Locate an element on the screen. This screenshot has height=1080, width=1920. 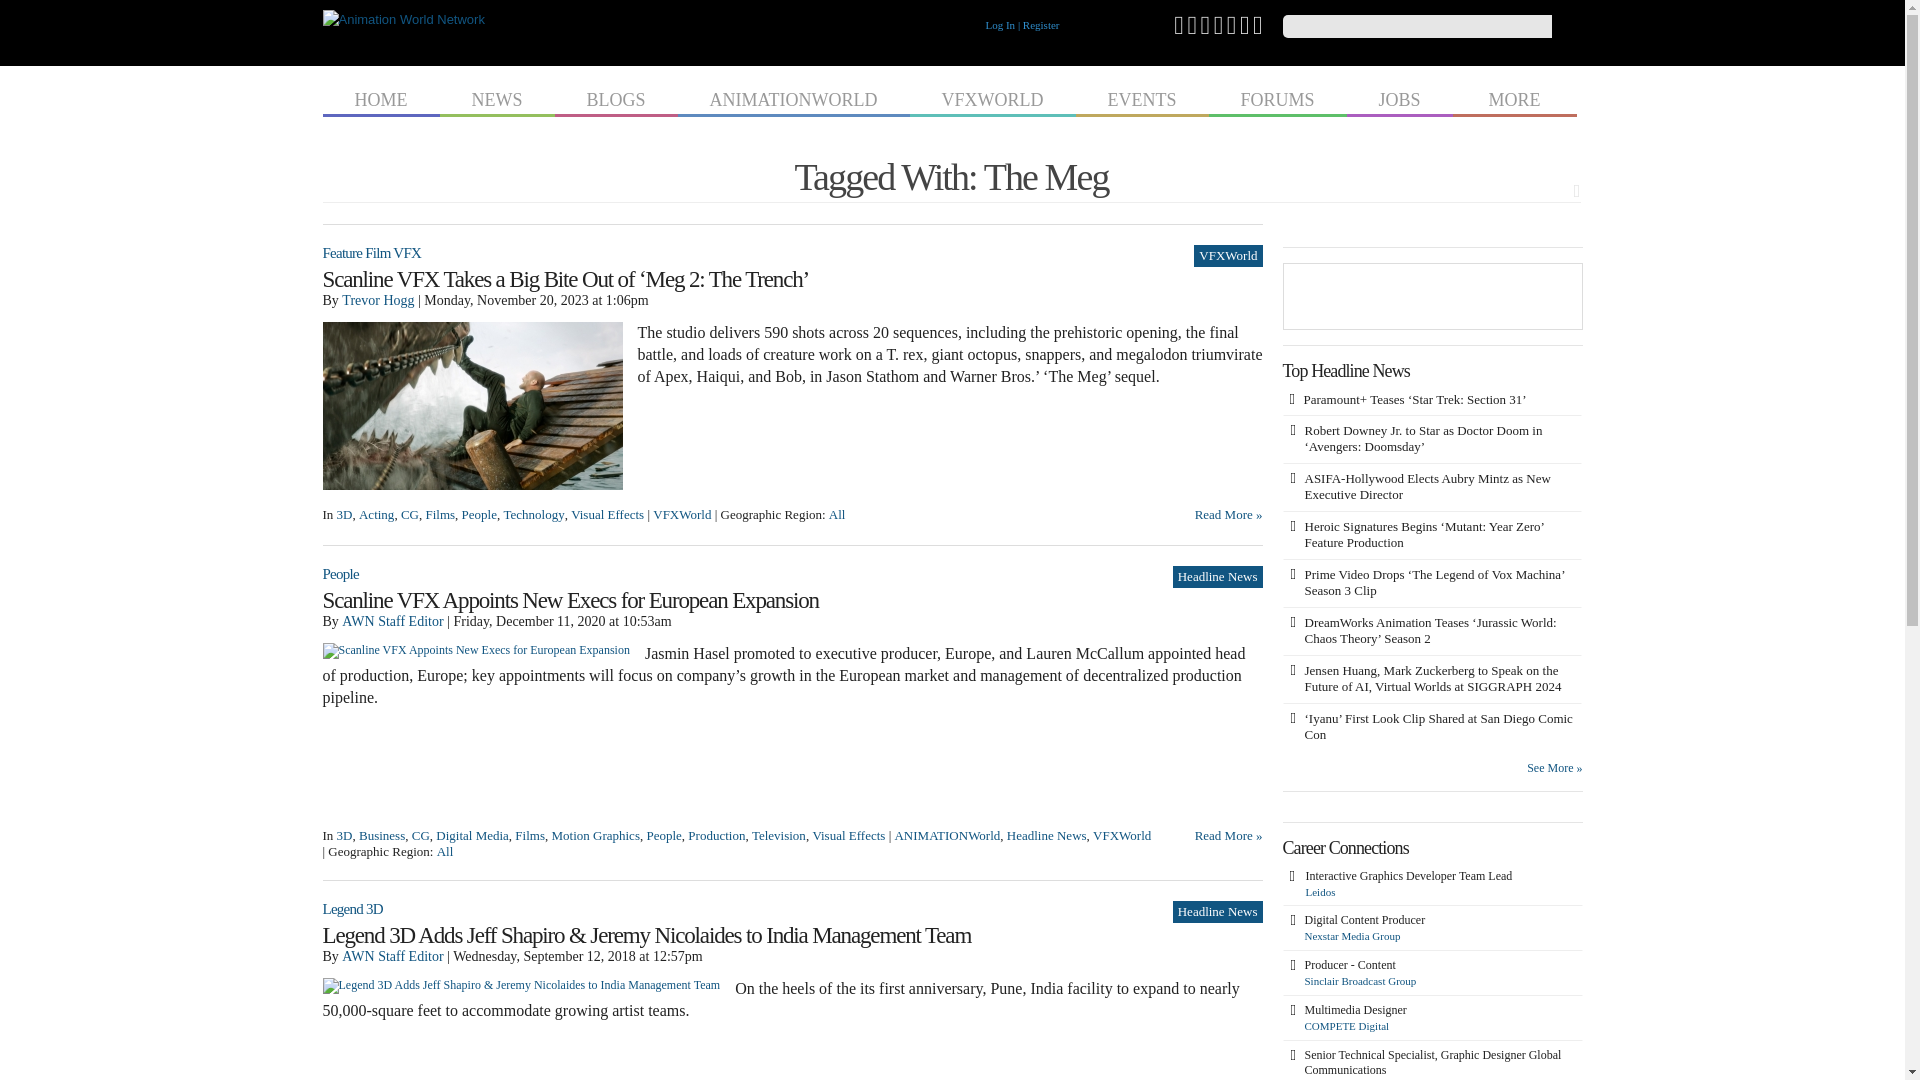
Feature Film VFX is located at coordinates (371, 253).